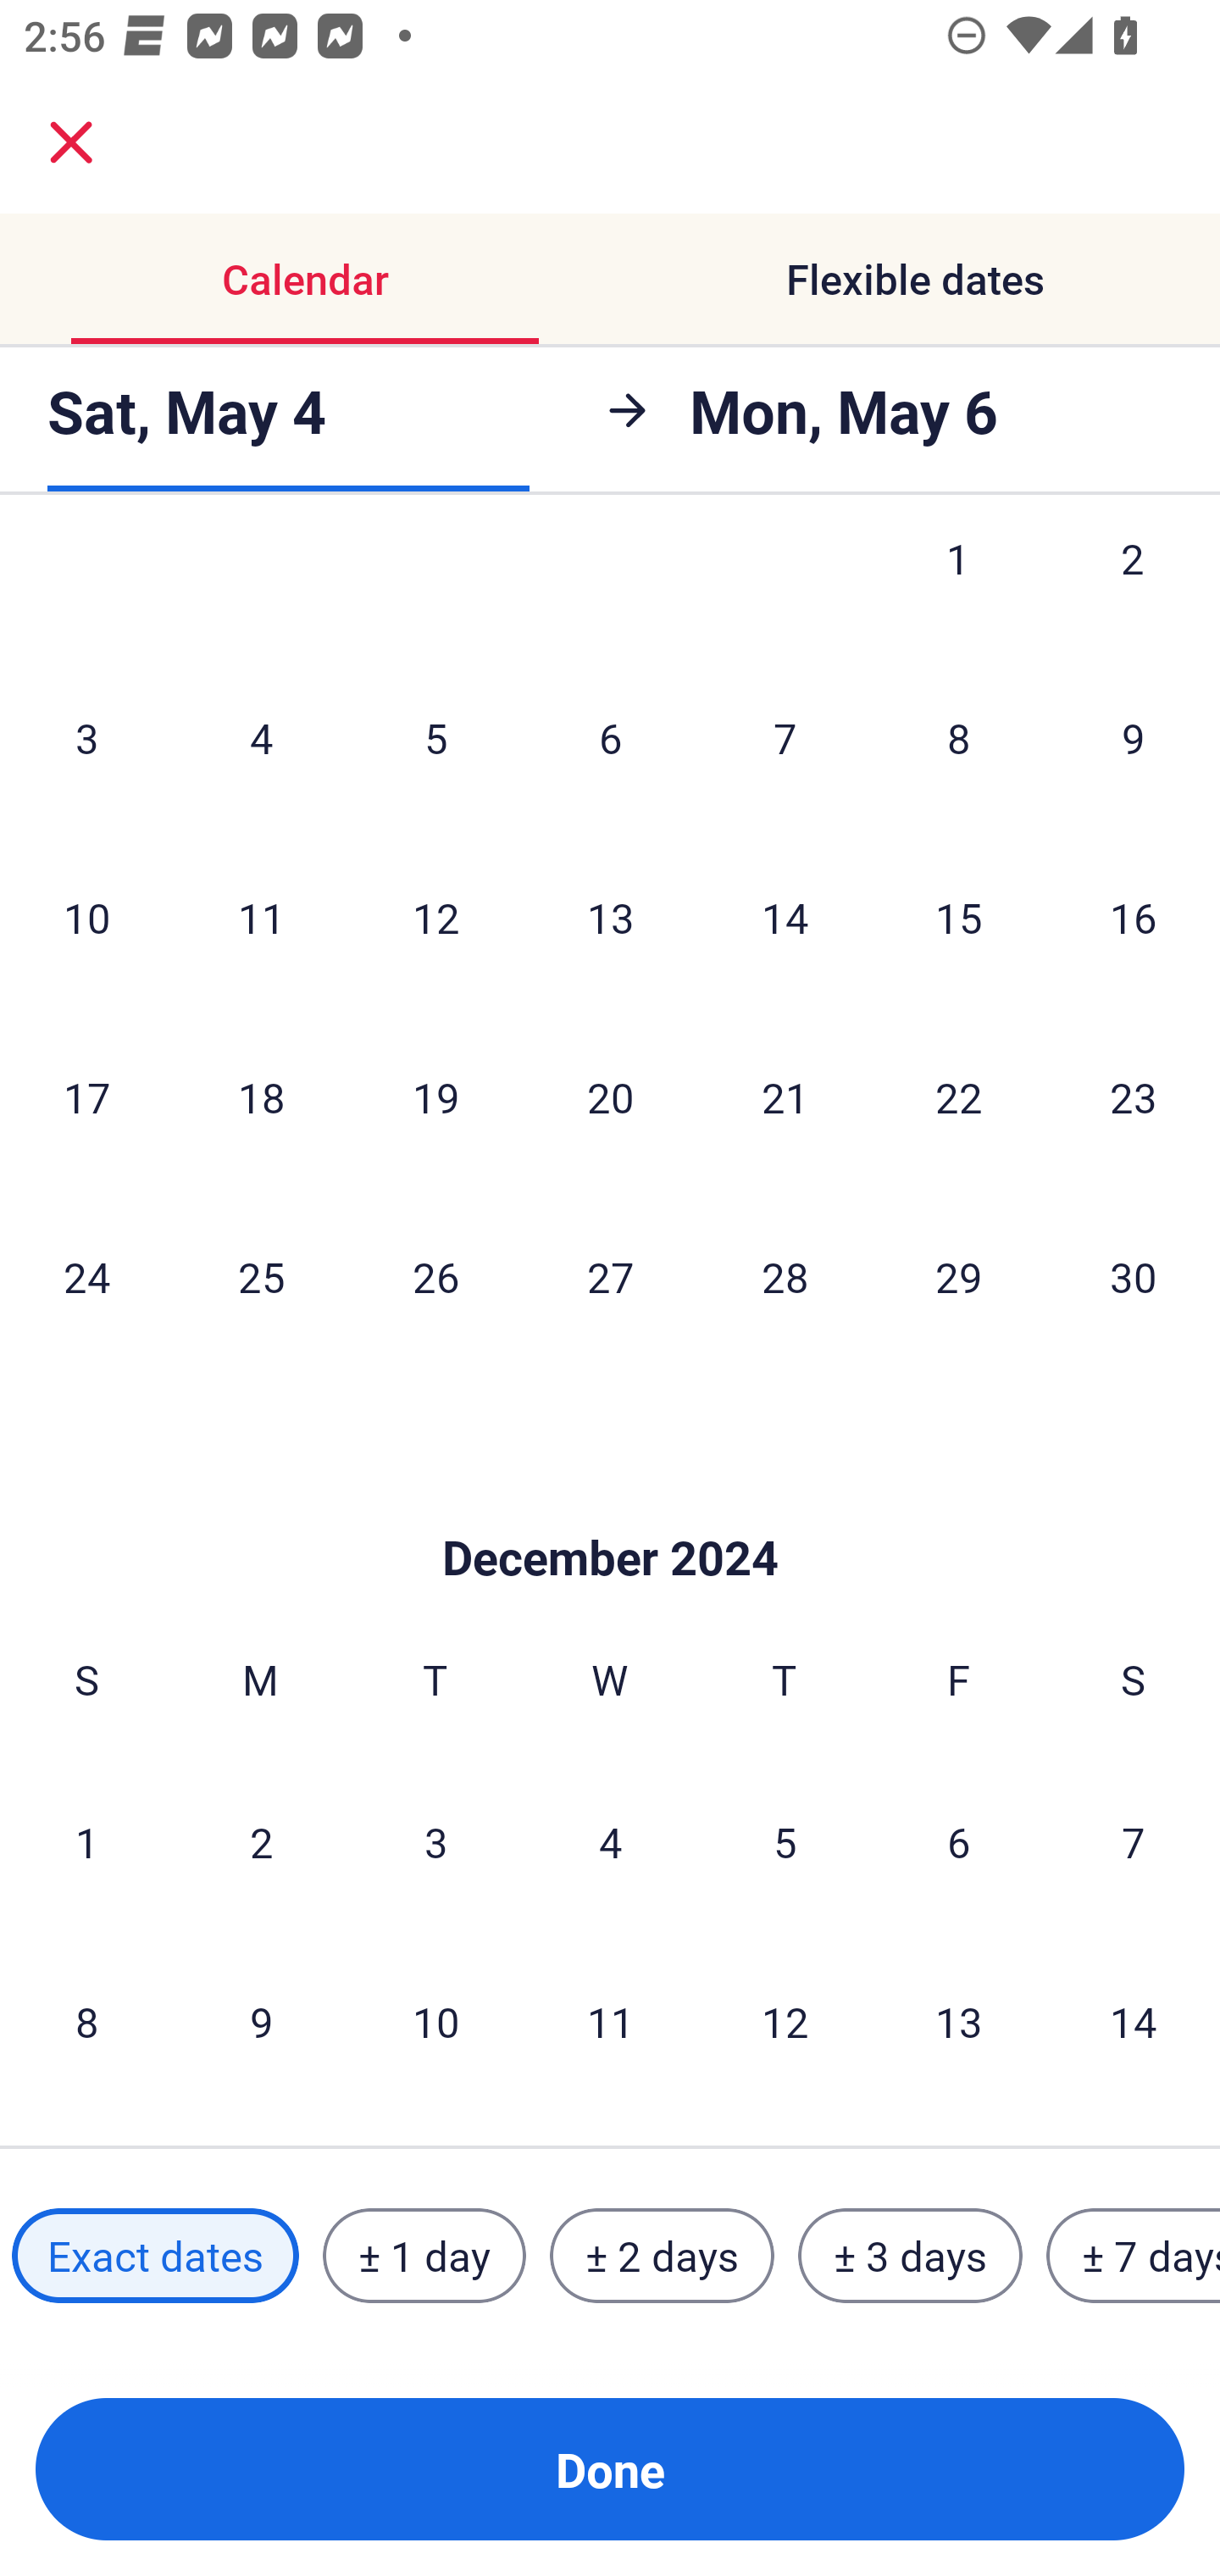 Image resolution: width=1220 pixels, height=2576 pixels. What do you see at coordinates (785, 737) in the screenshot?
I see `7 Thursday, November 7, 2024` at bounding box center [785, 737].